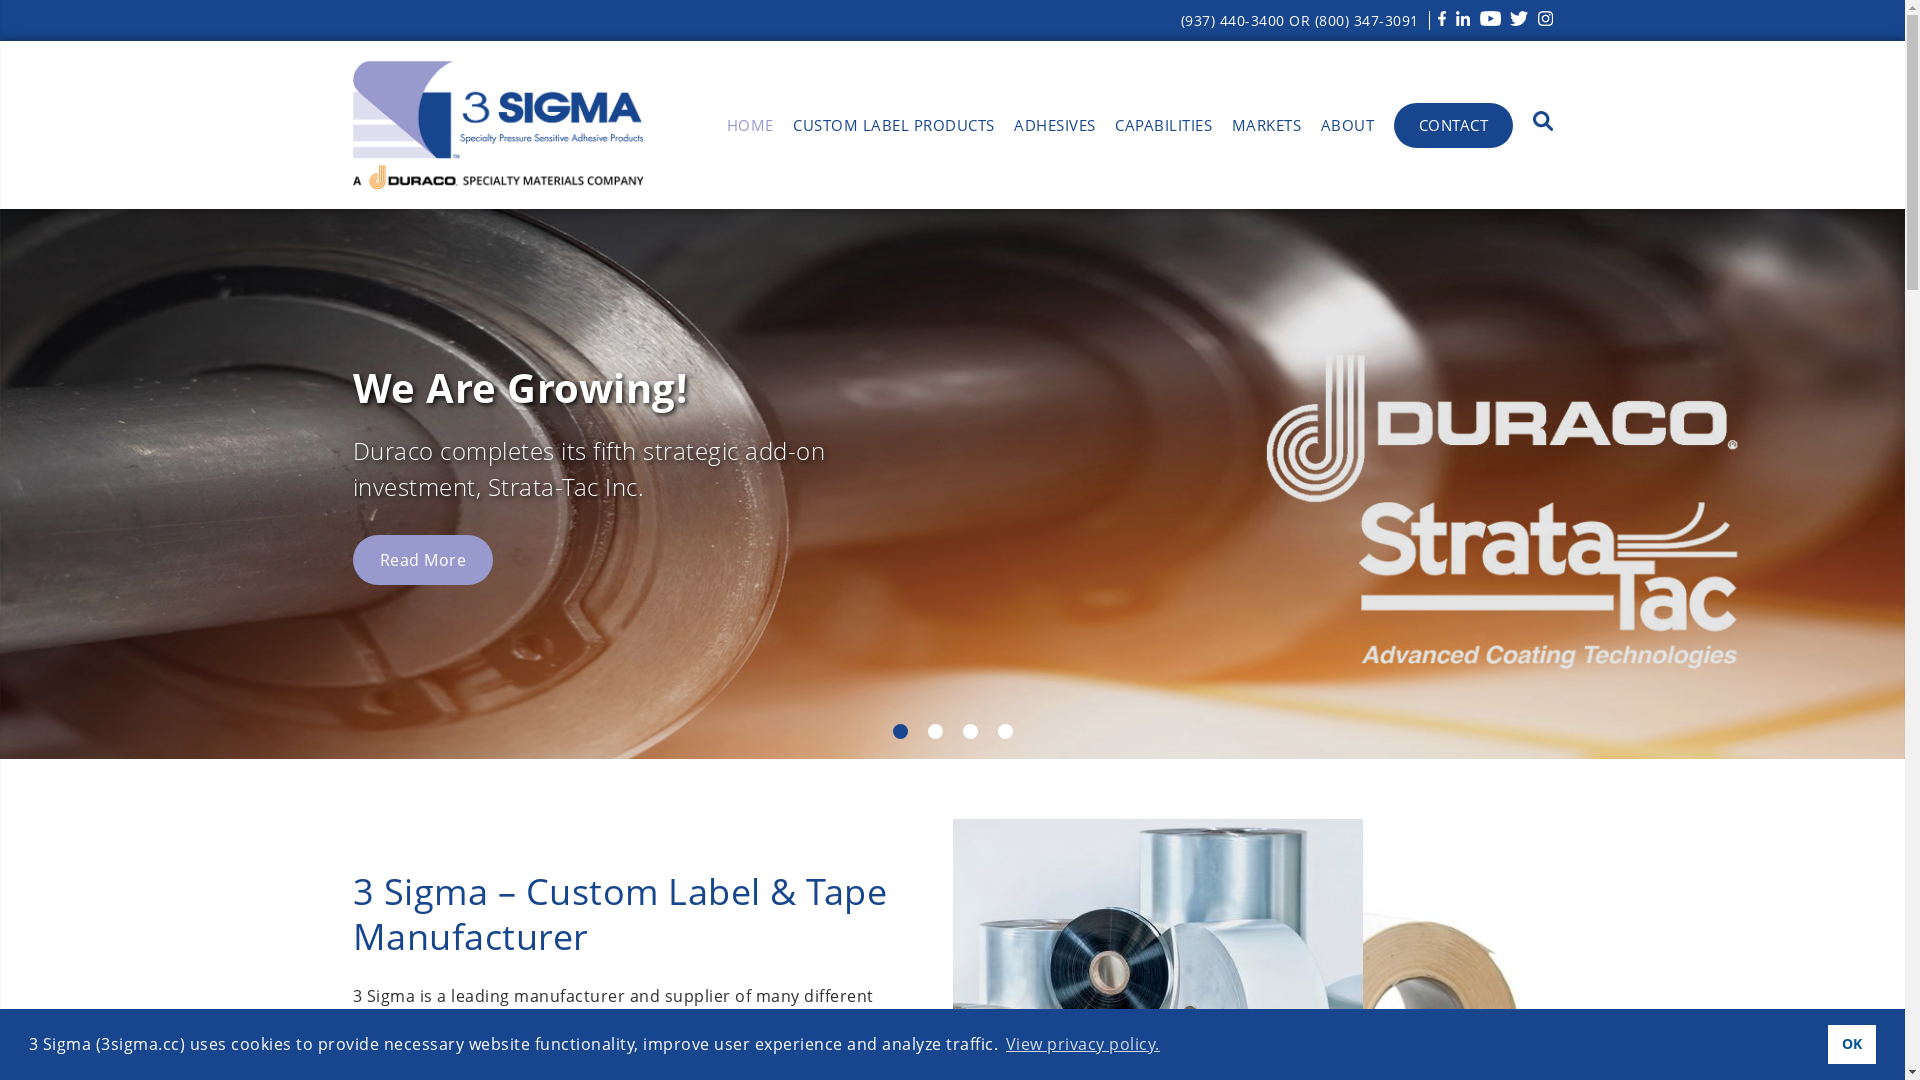 The image size is (1920, 1080). I want to click on icon-instagram, so click(1546, 18).